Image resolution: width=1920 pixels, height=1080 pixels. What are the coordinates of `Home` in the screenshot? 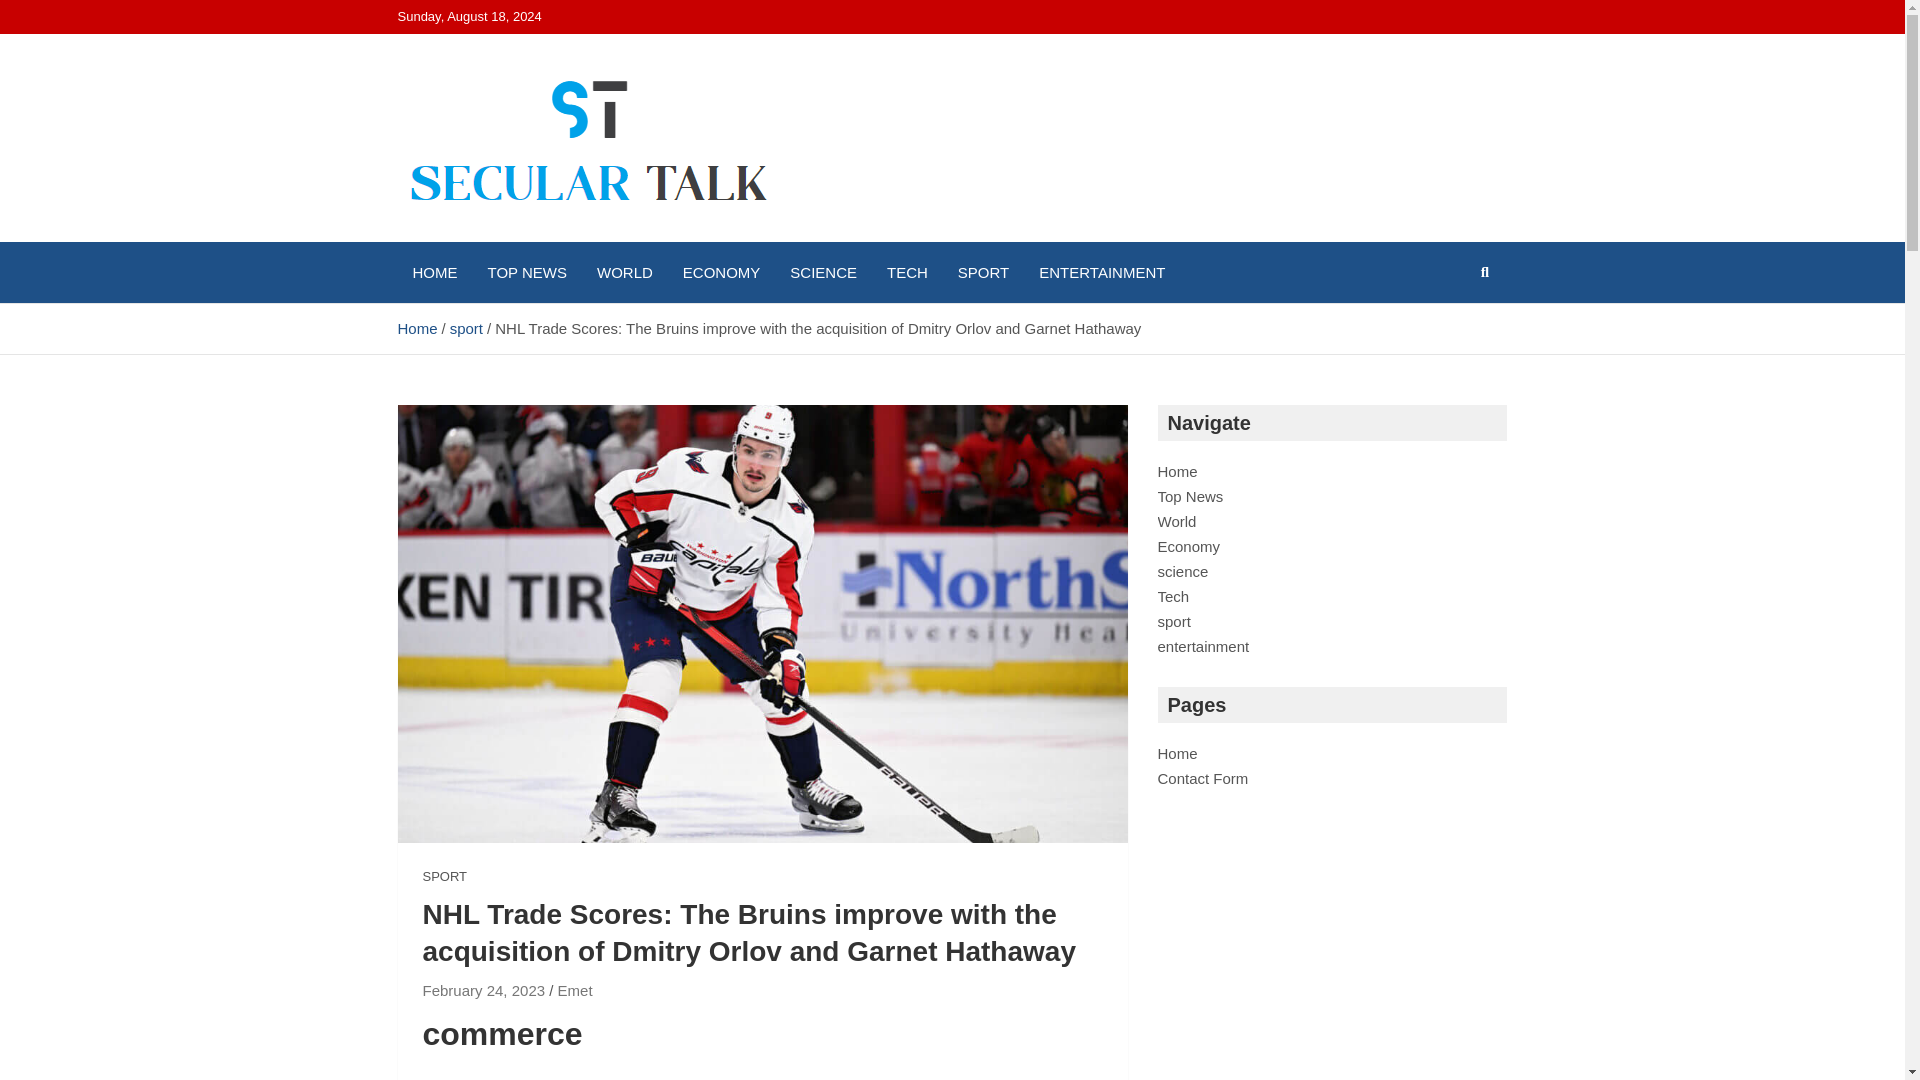 It's located at (1178, 471).